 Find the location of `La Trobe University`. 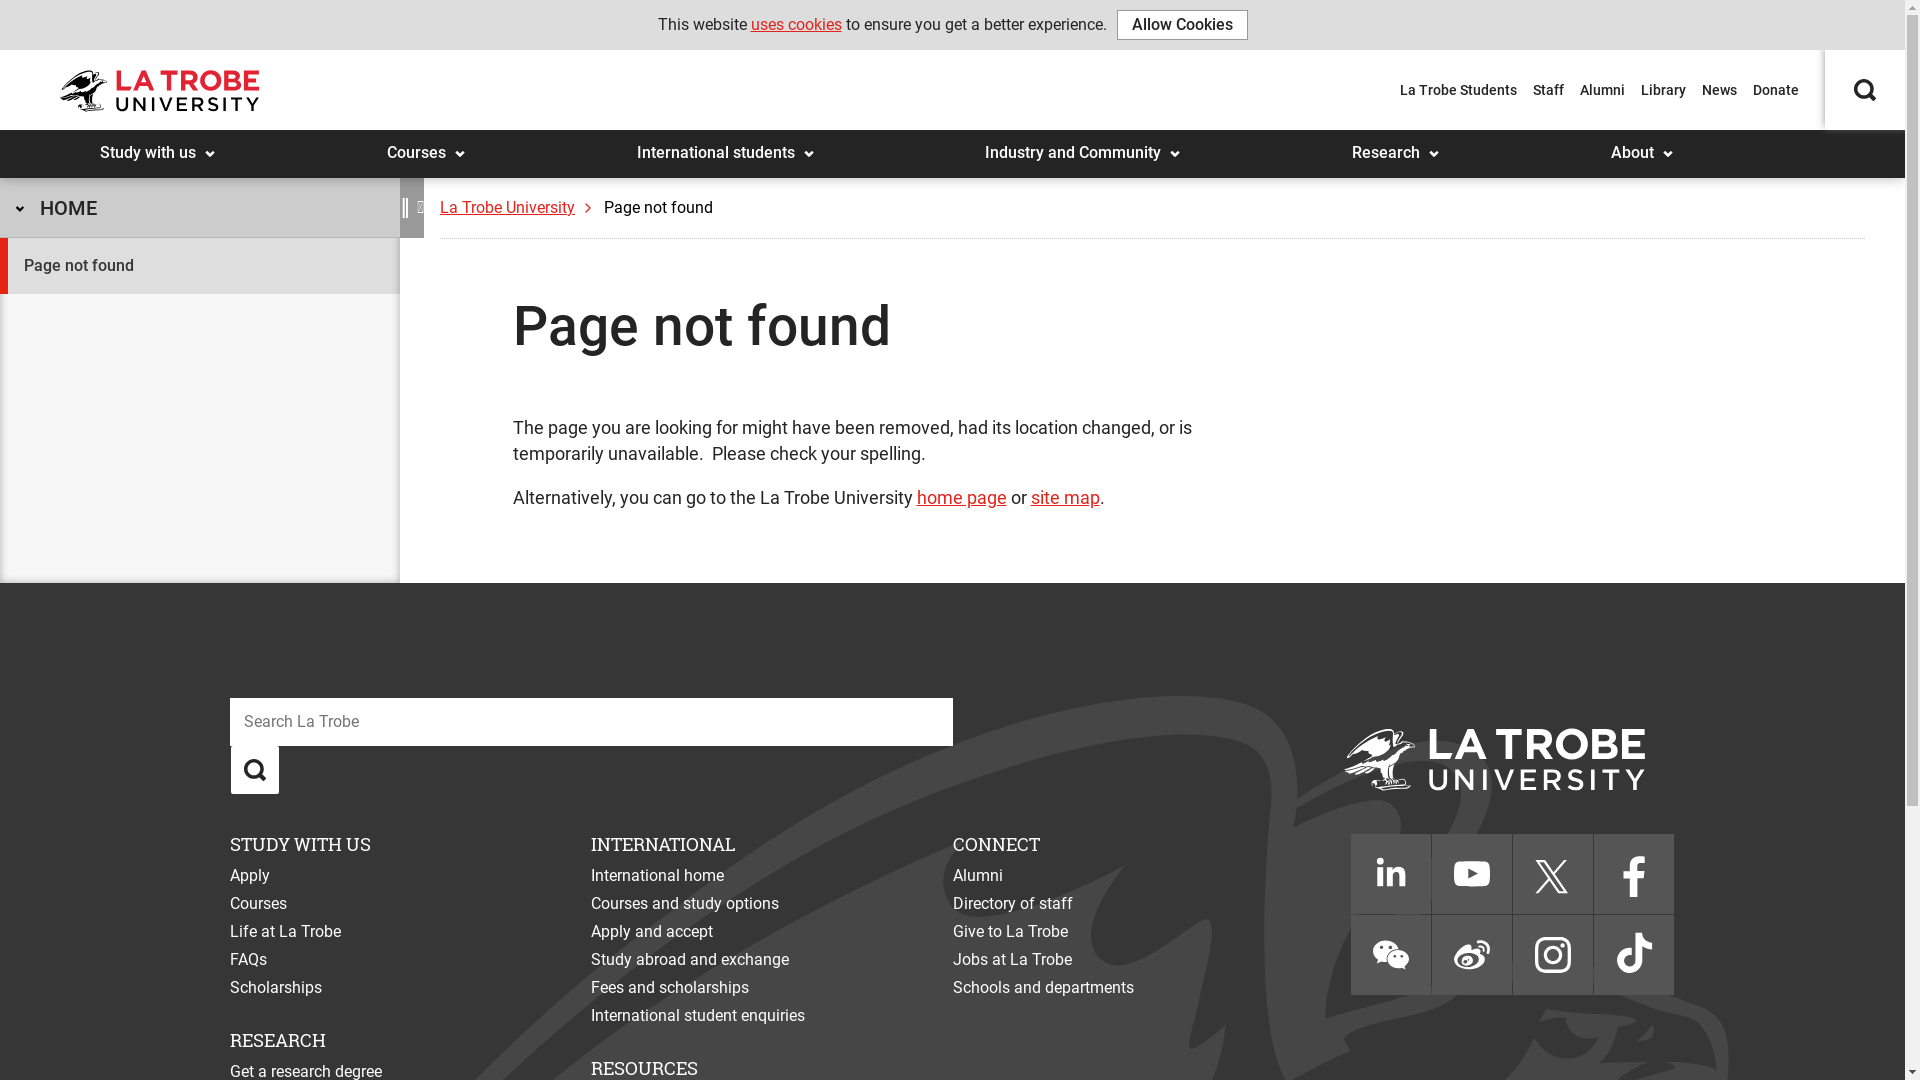

La Trobe University is located at coordinates (520, 208).